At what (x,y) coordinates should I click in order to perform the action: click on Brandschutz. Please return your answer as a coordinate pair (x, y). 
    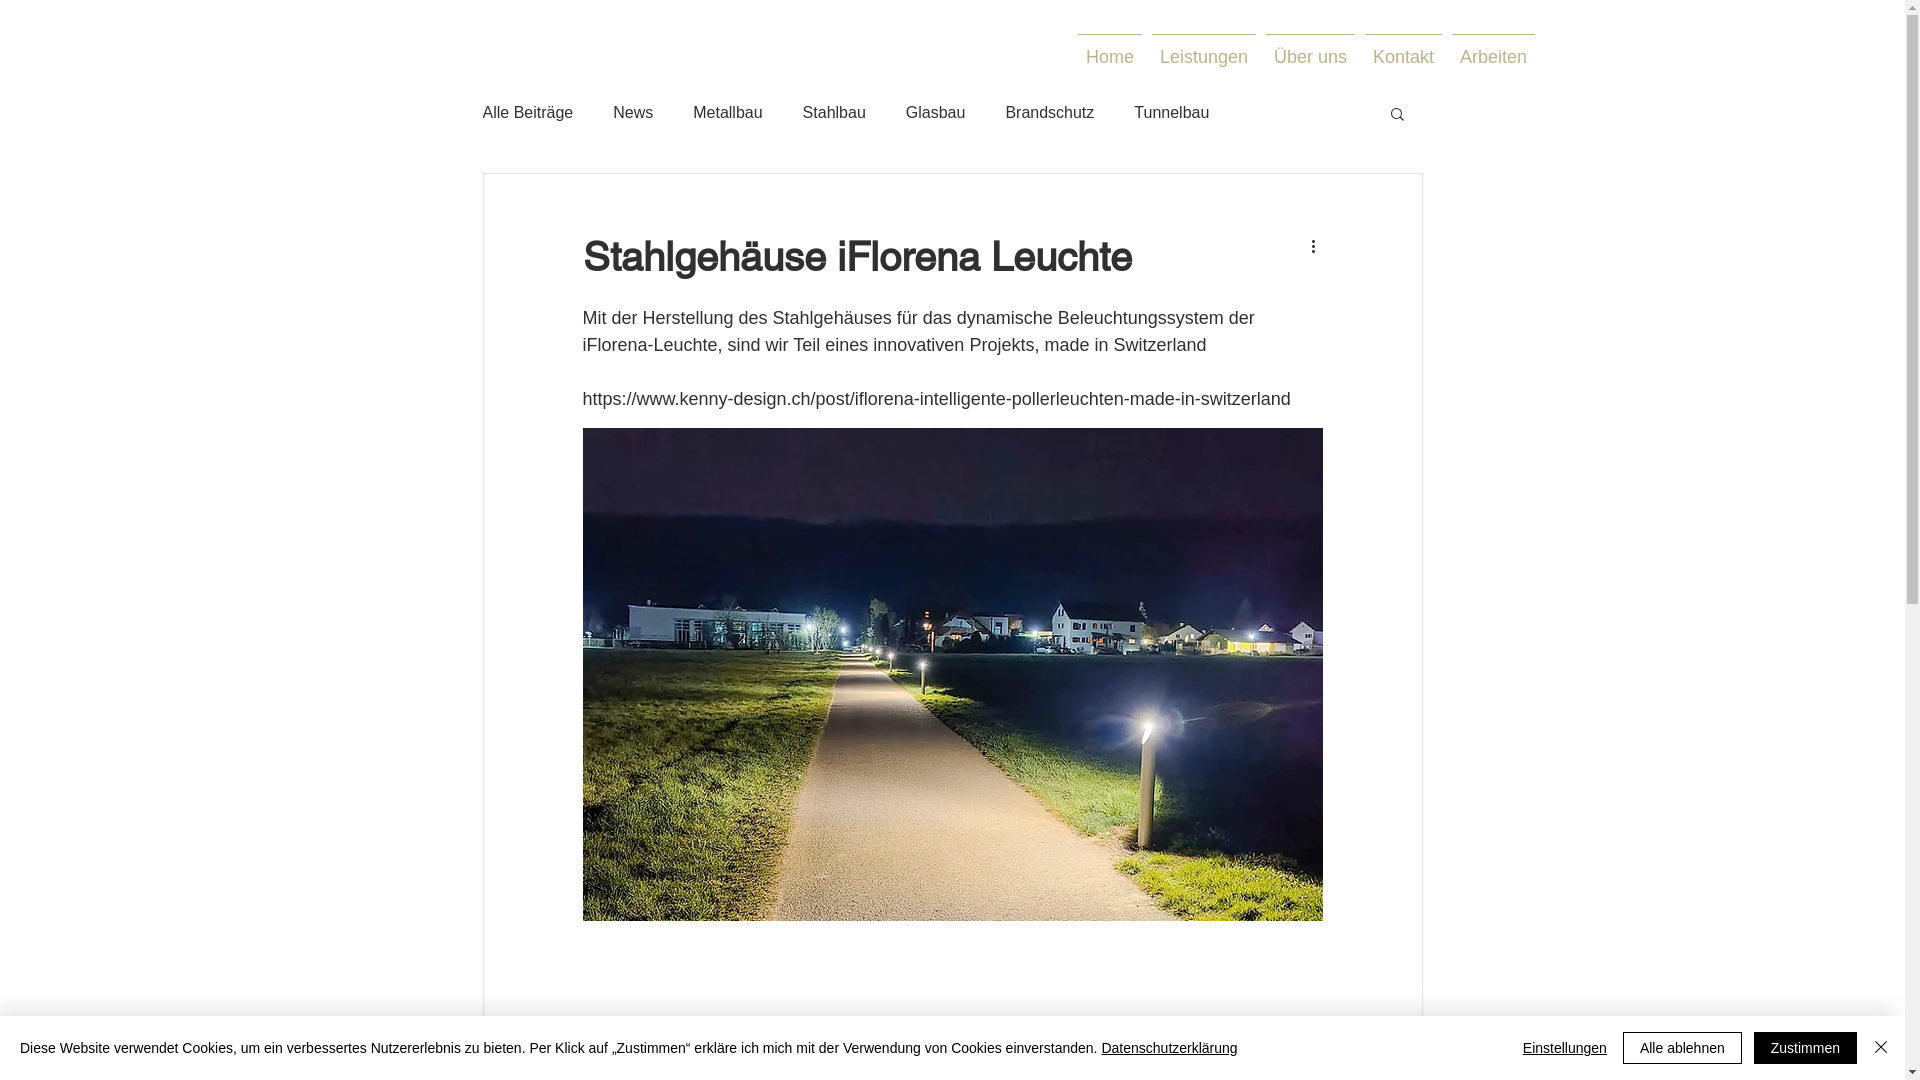
    Looking at the image, I should click on (1050, 113).